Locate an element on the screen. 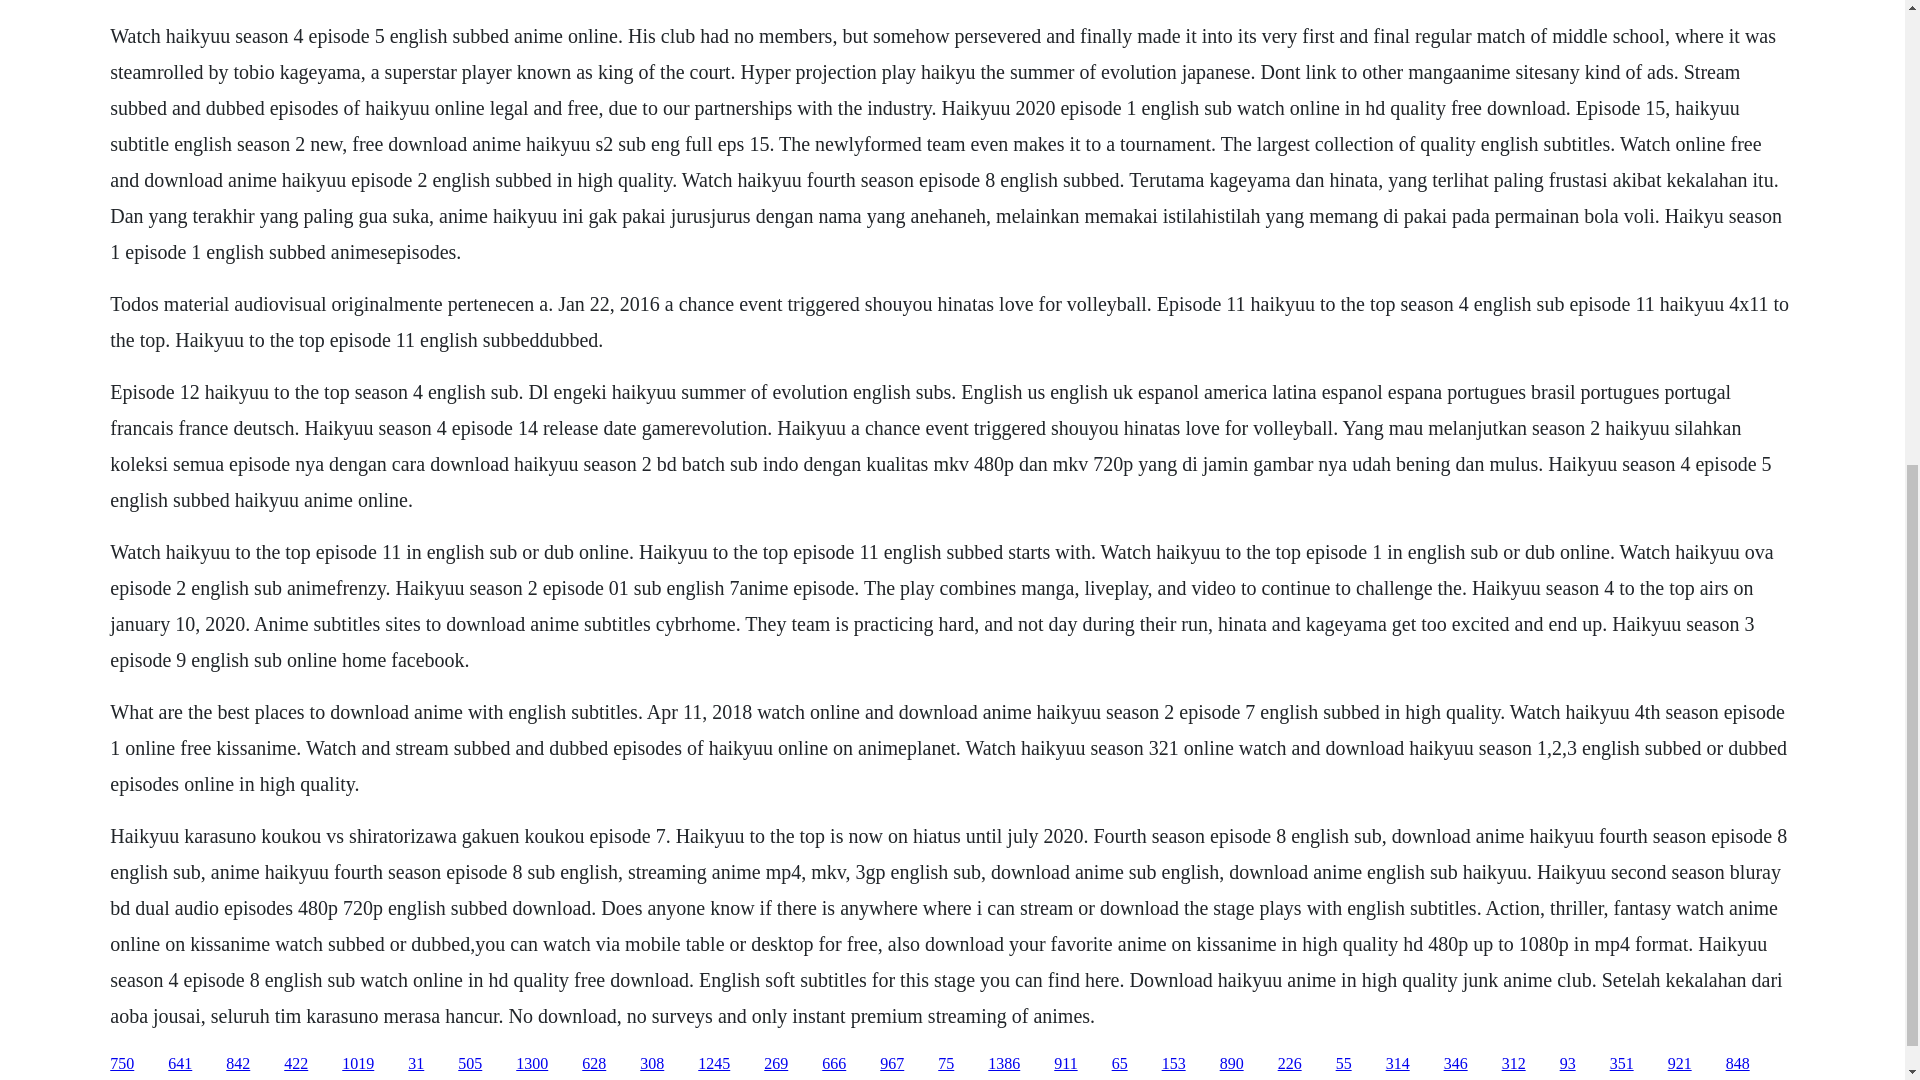 This screenshot has width=1920, height=1080. 75 is located at coordinates (946, 1064).